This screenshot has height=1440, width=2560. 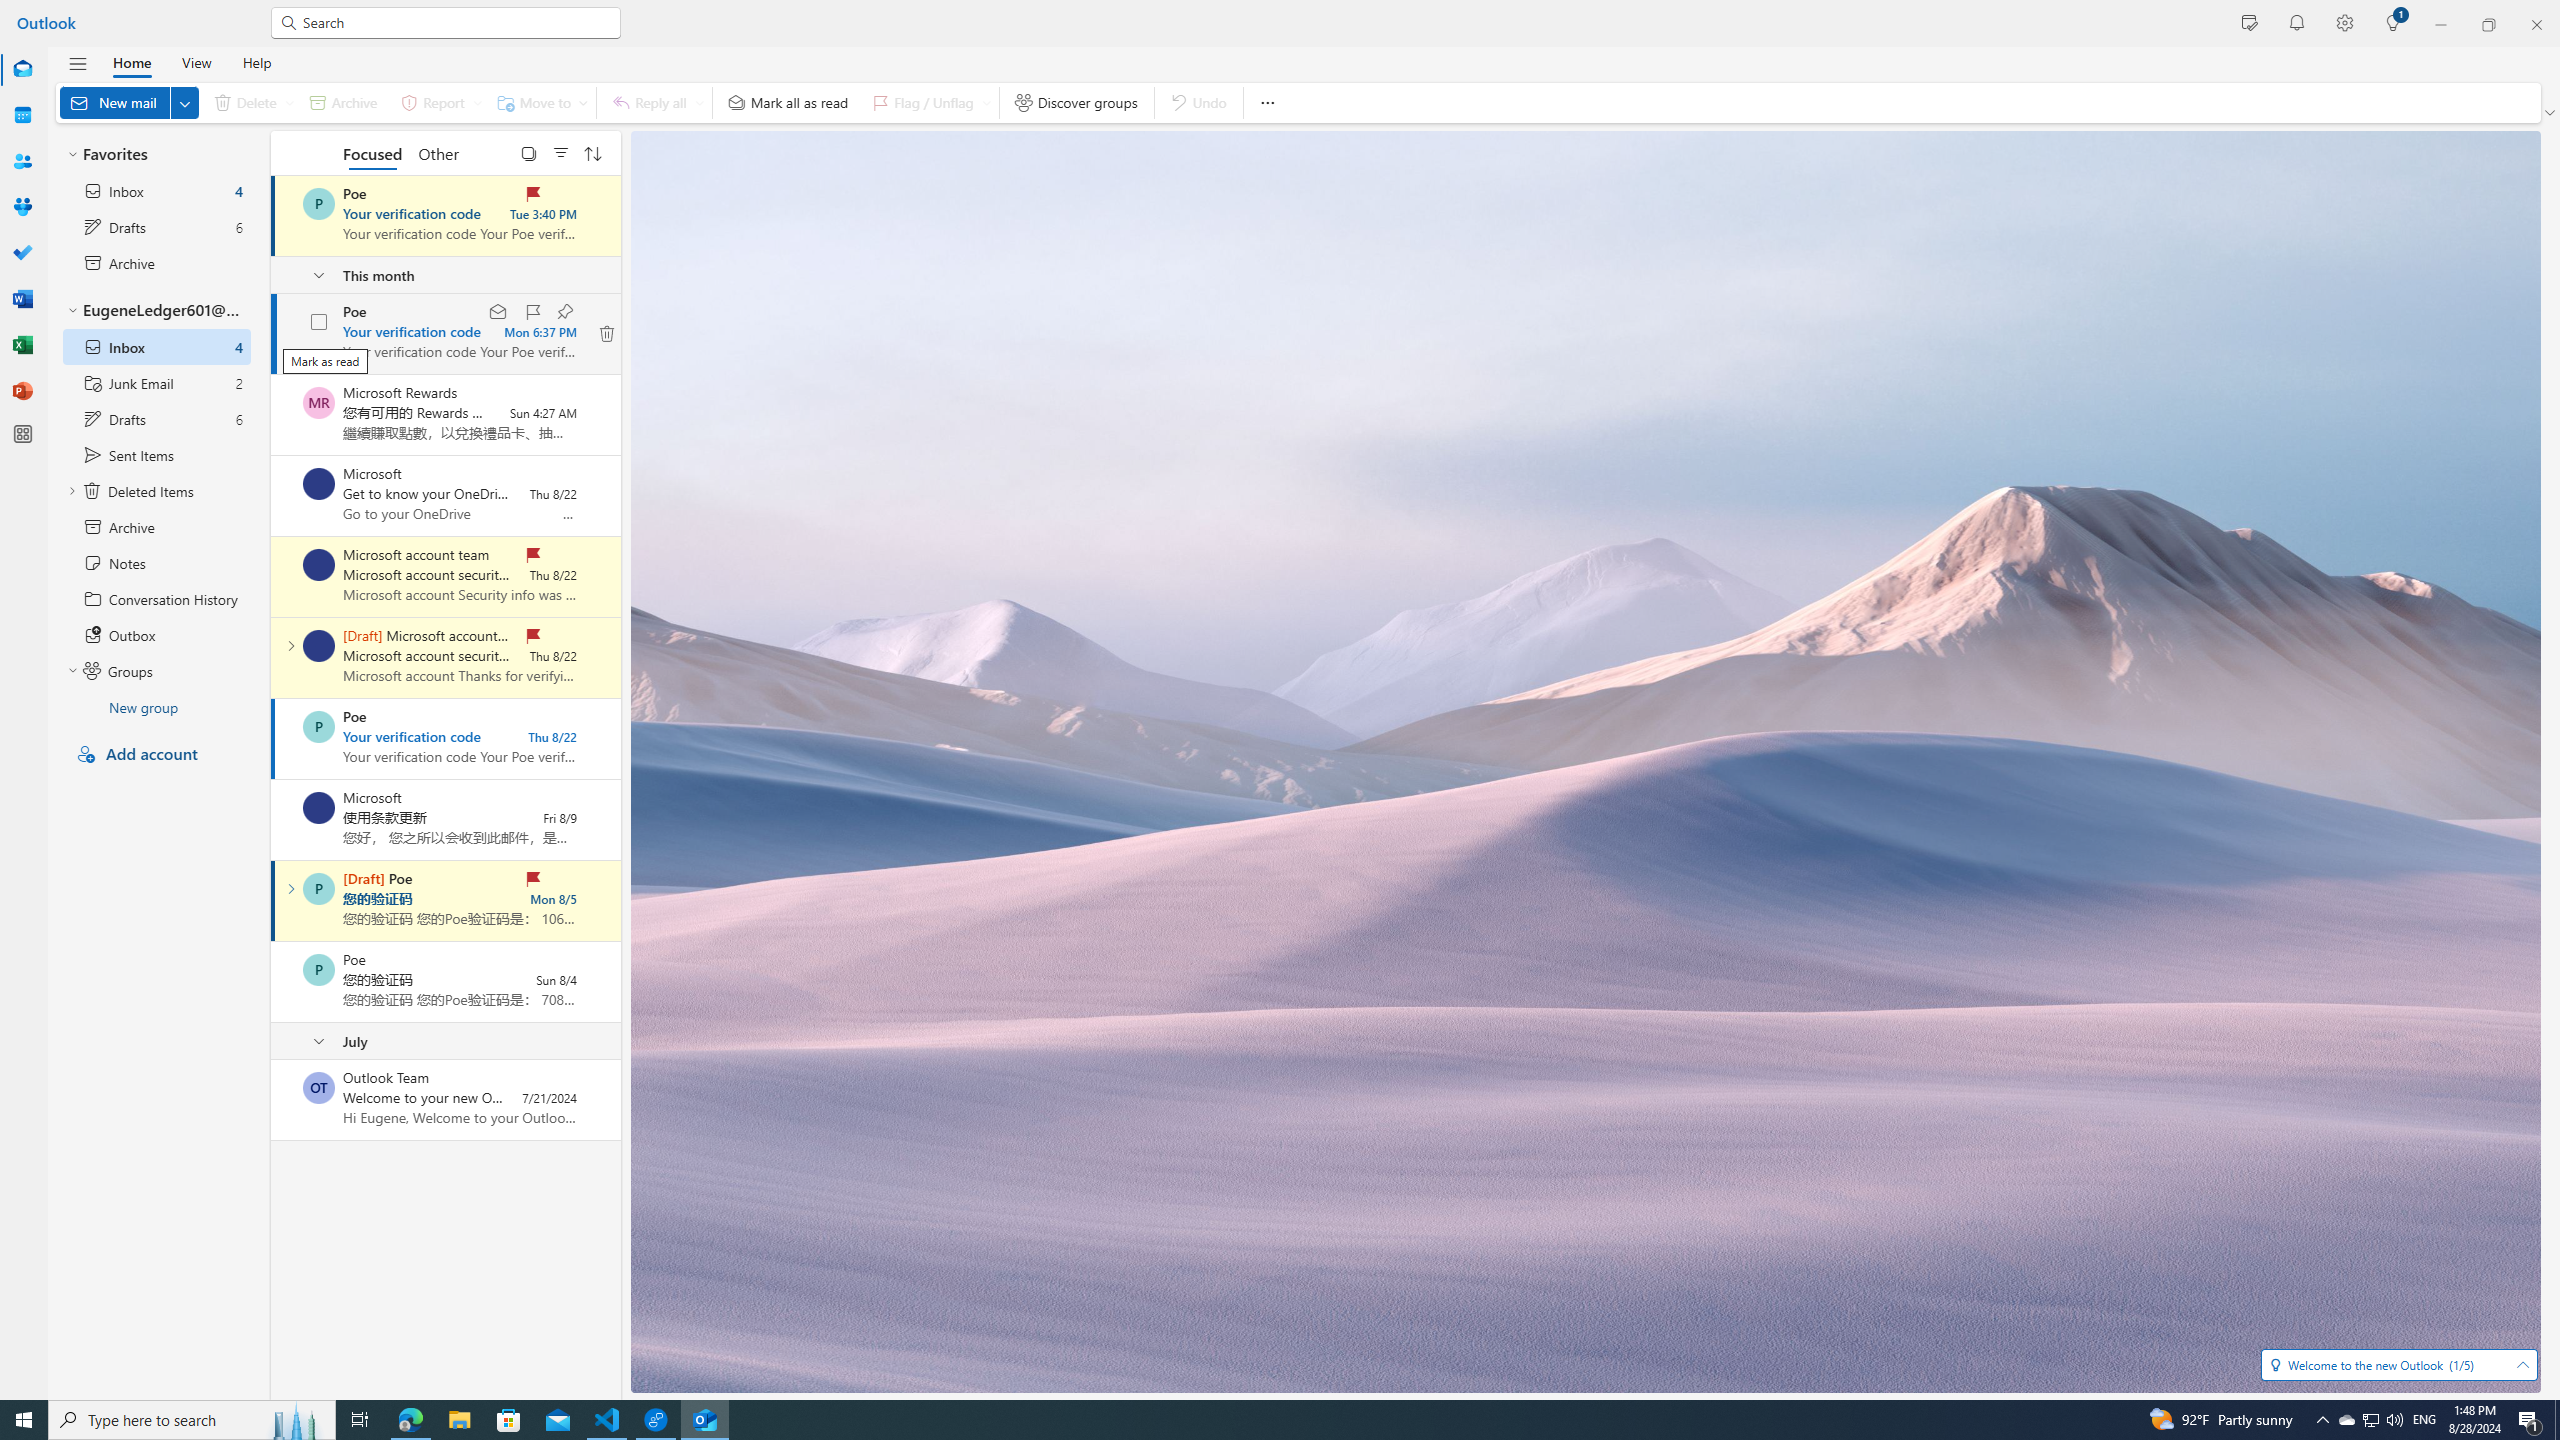 I want to click on Flag this message, so click(x=532, y=312).